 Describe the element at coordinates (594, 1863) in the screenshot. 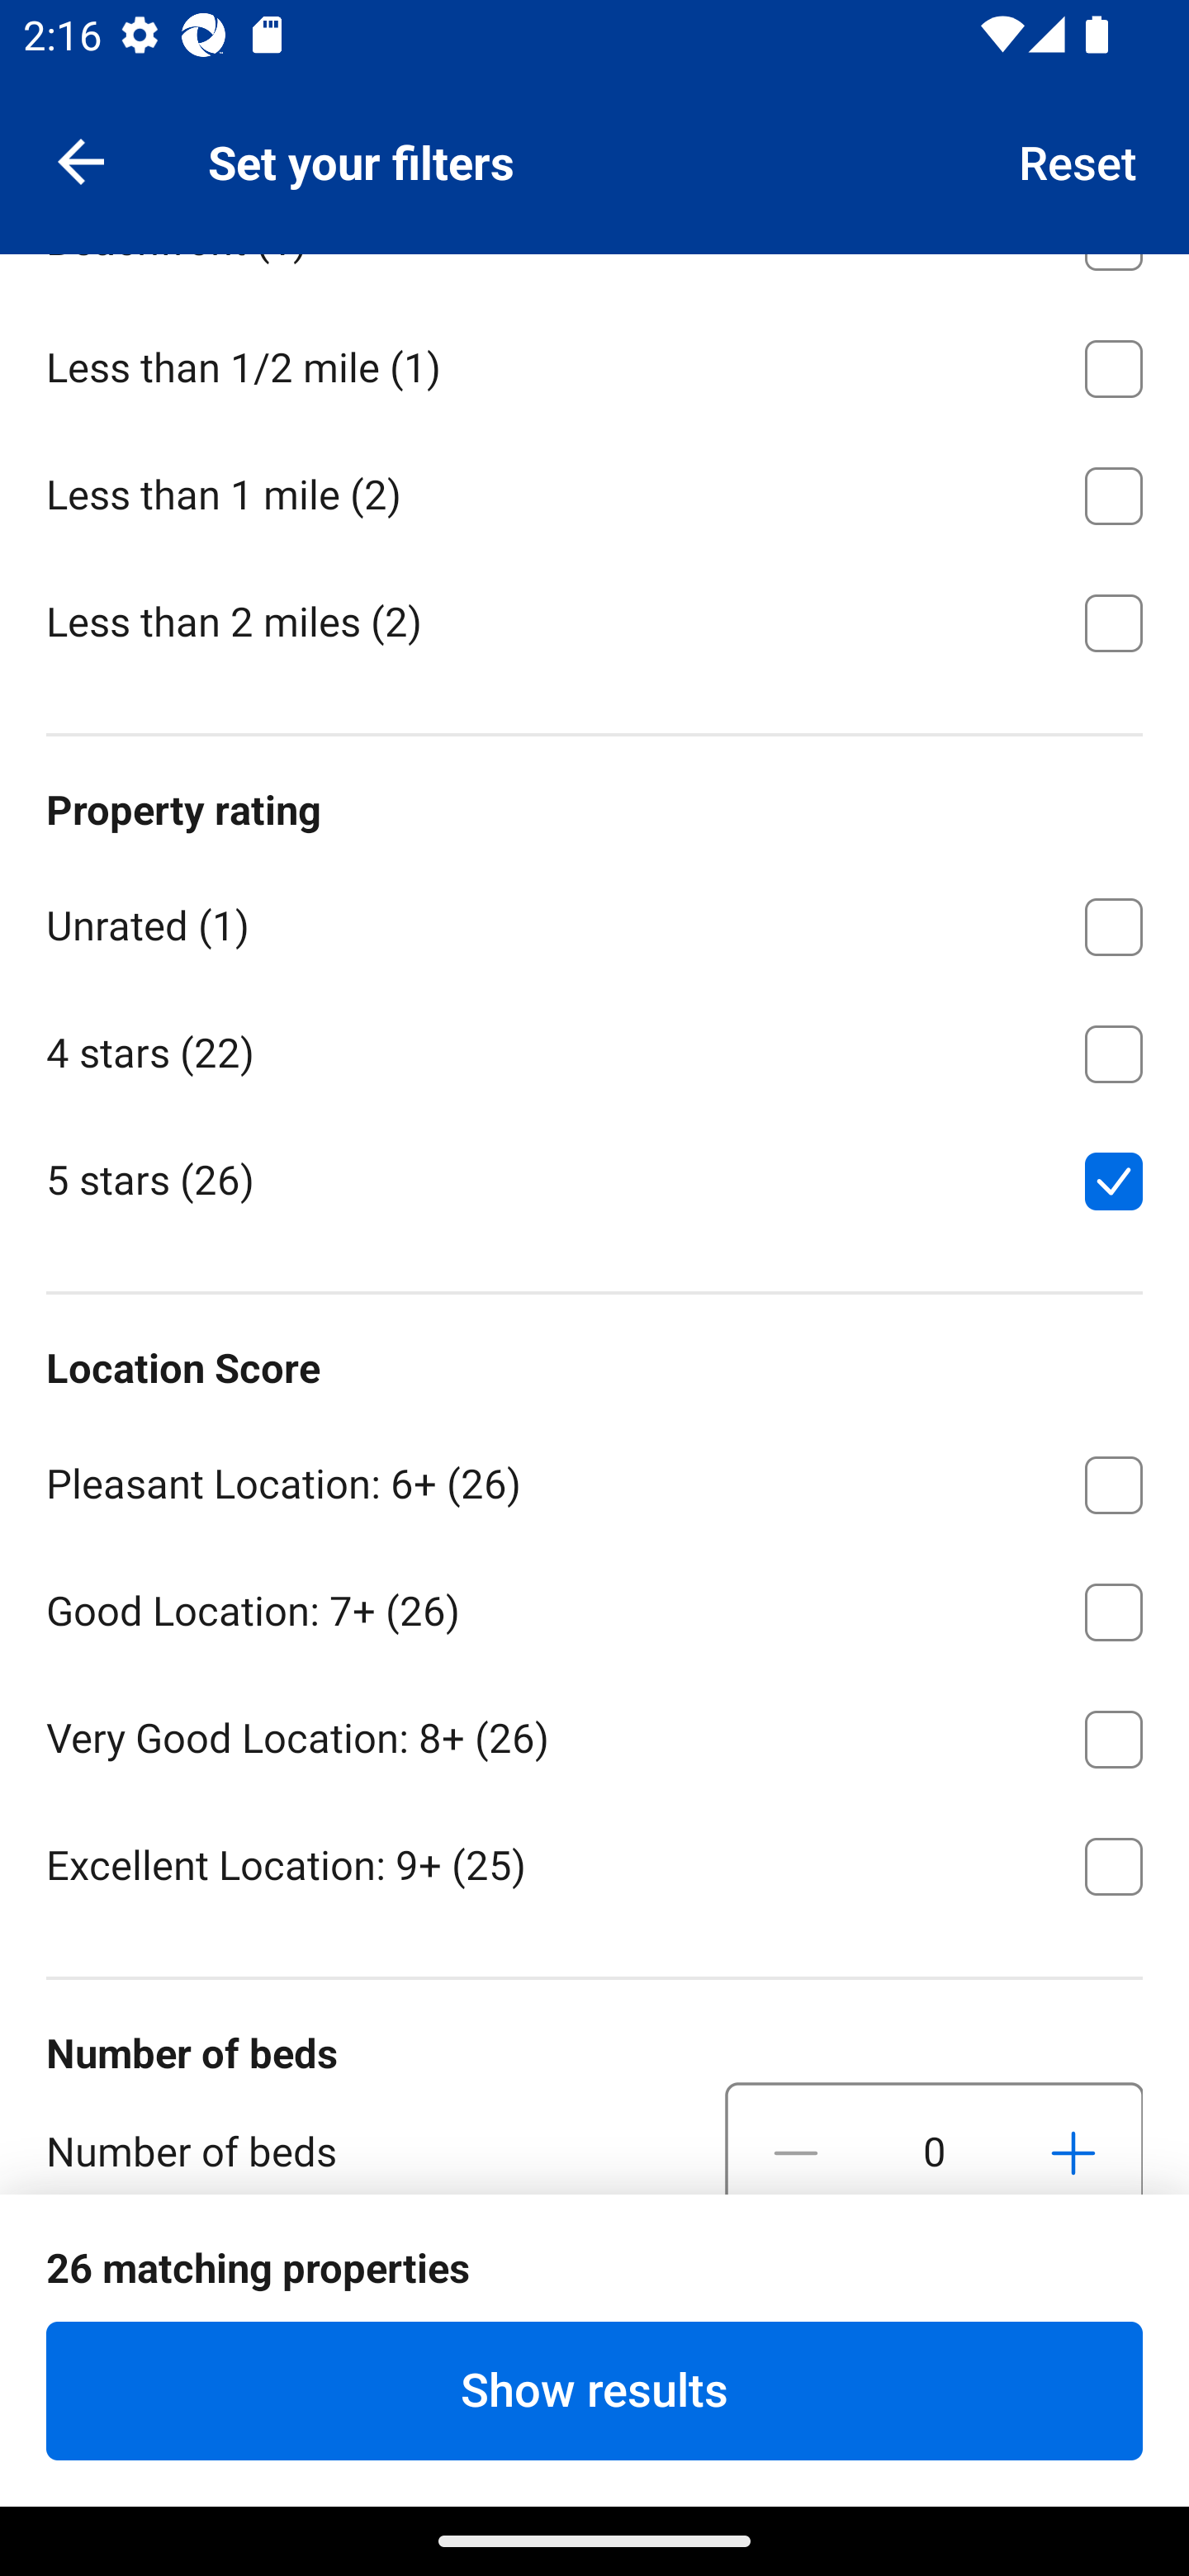

I see `Excellent Location: 9+ ⁦(25)` at that location.